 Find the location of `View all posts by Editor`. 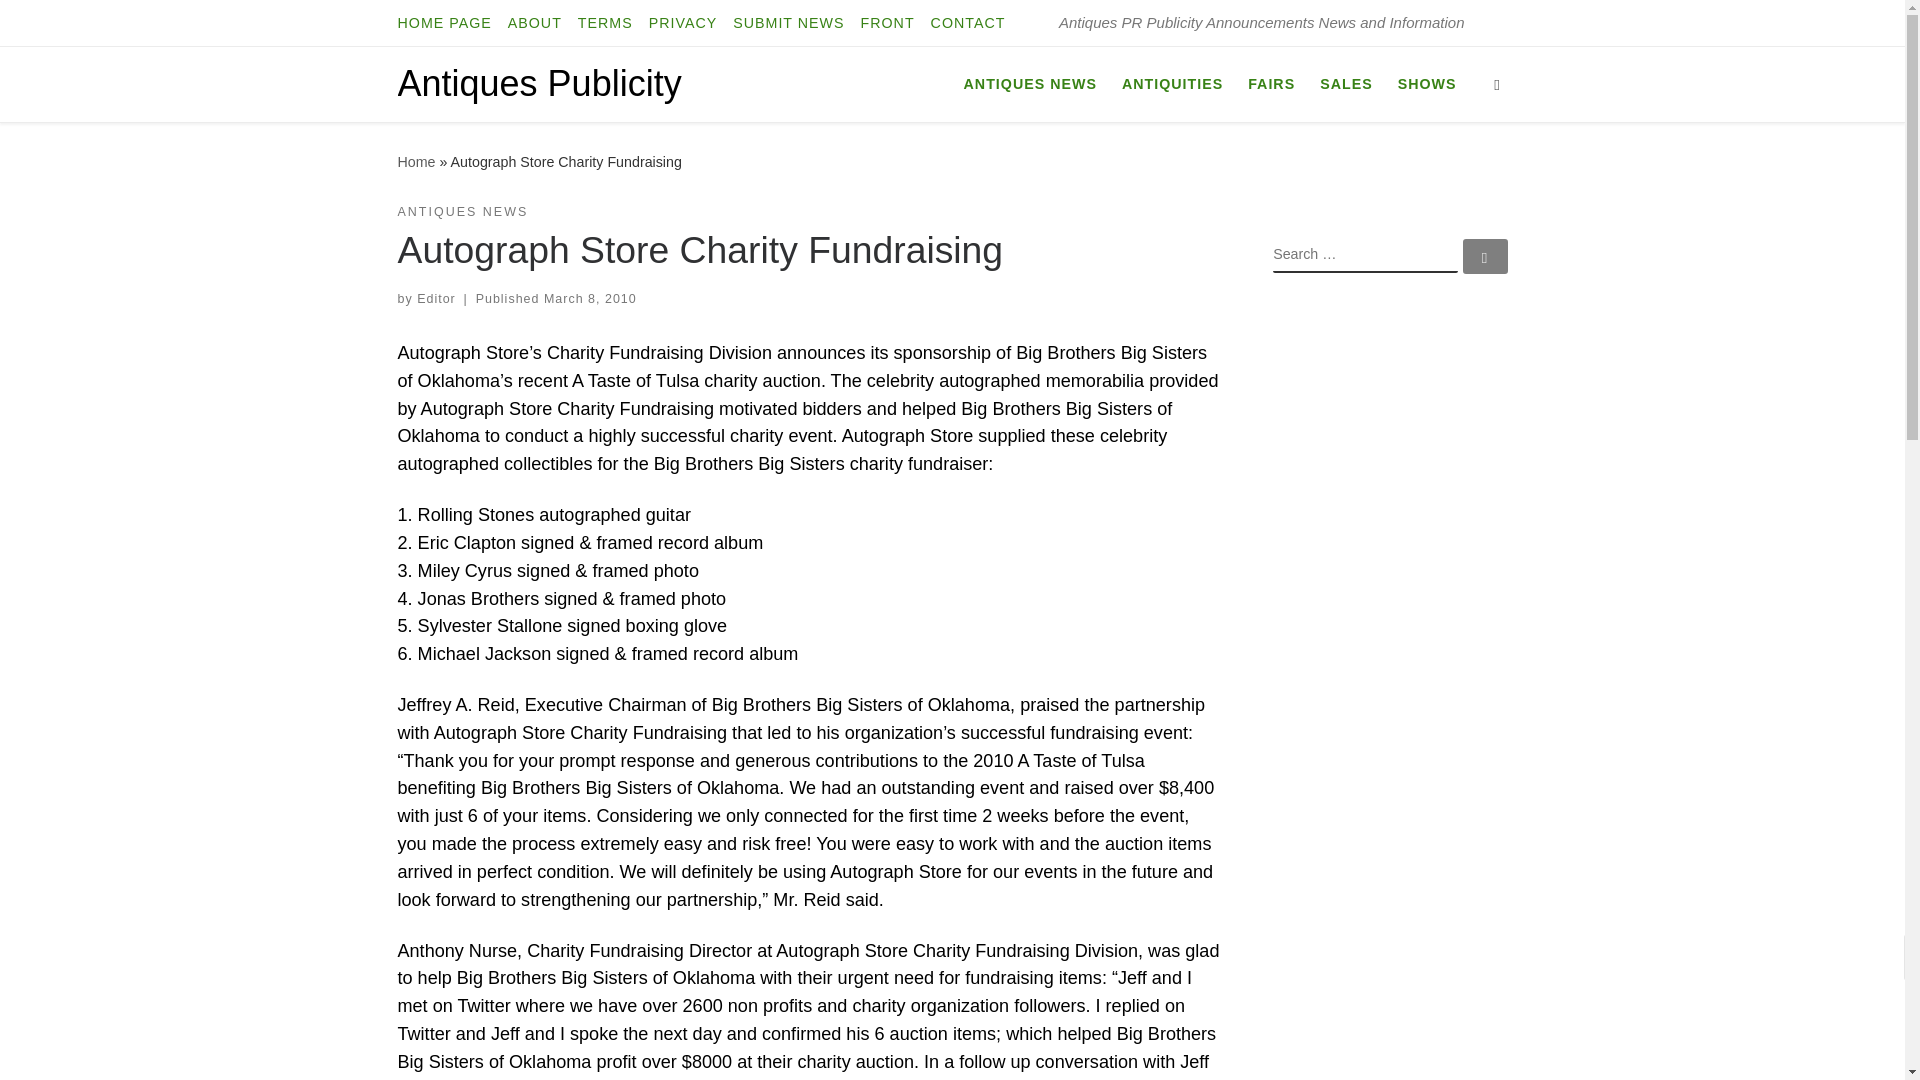

View all posts by Editor is located at coordinates (436, 298).